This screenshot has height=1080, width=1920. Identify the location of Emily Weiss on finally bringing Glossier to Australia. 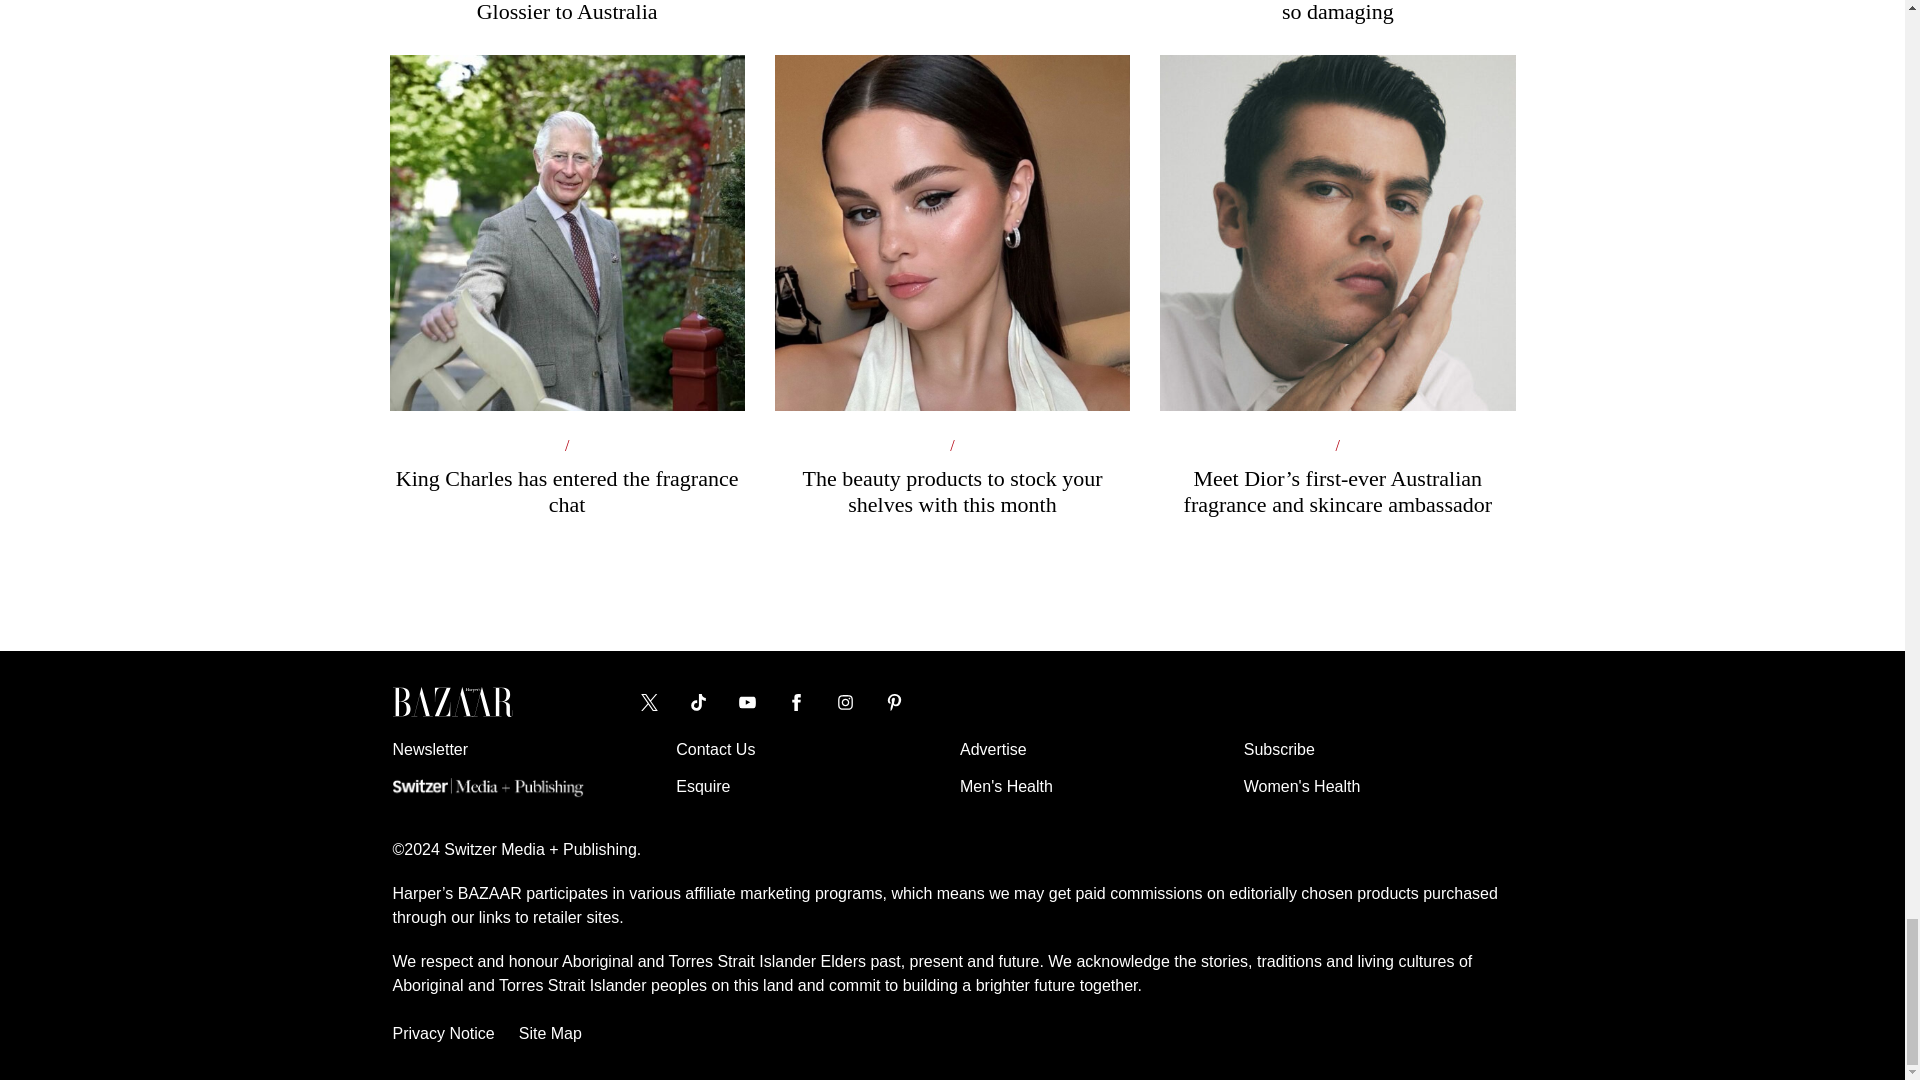
(566, 12).